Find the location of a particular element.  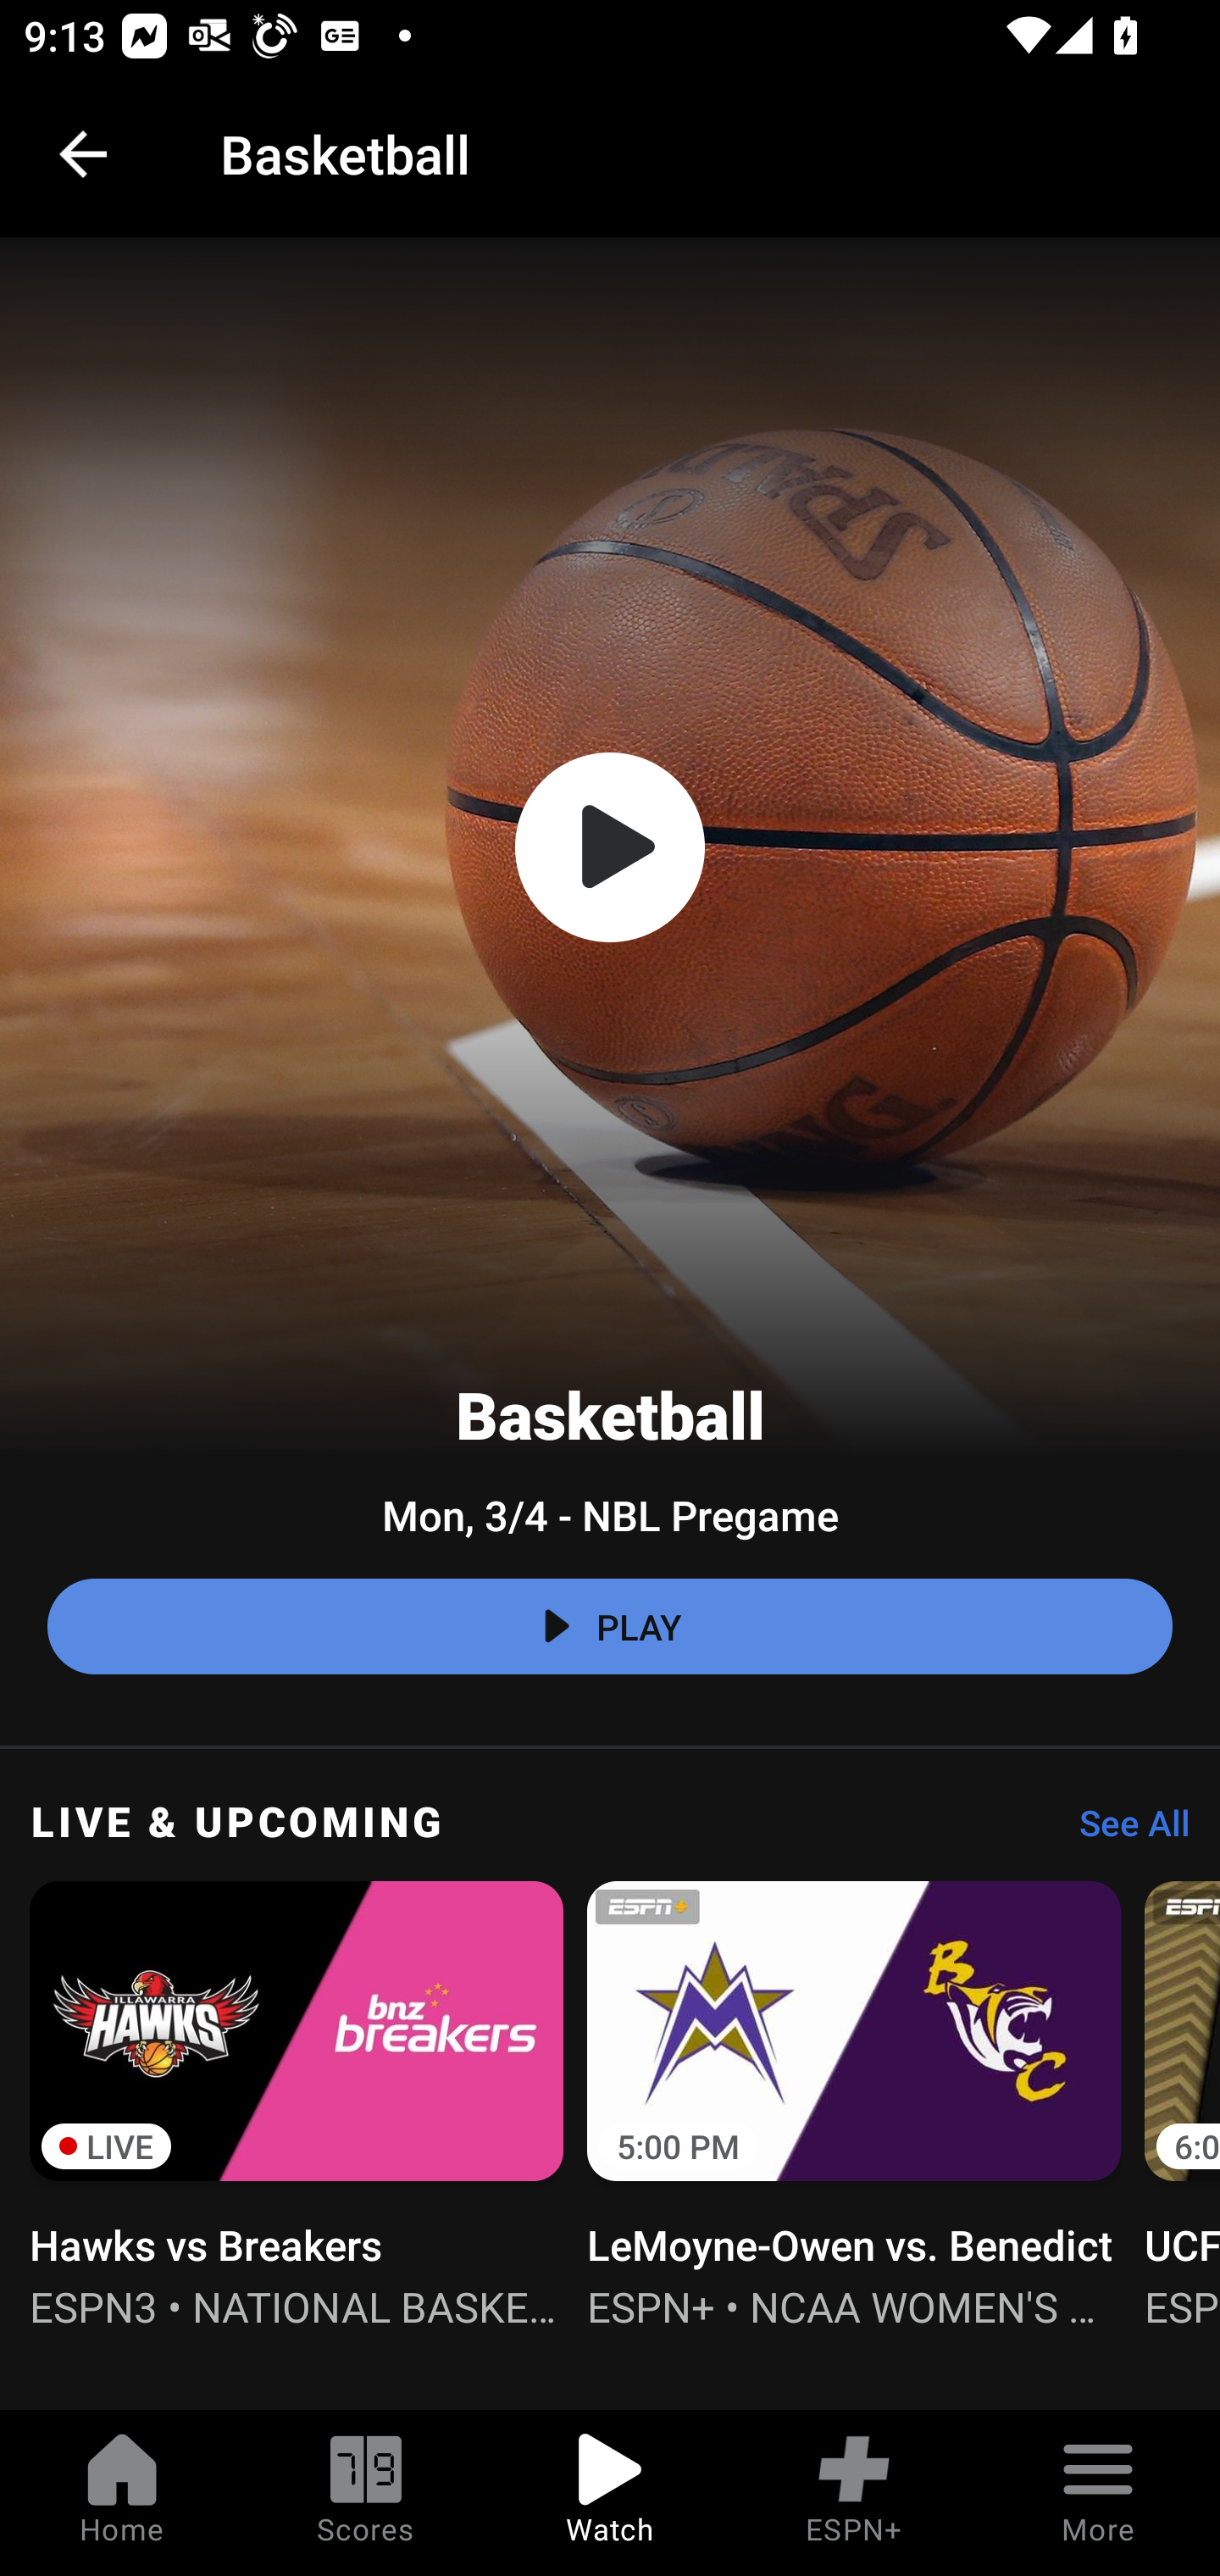

 is located at coordinates (610, 847).